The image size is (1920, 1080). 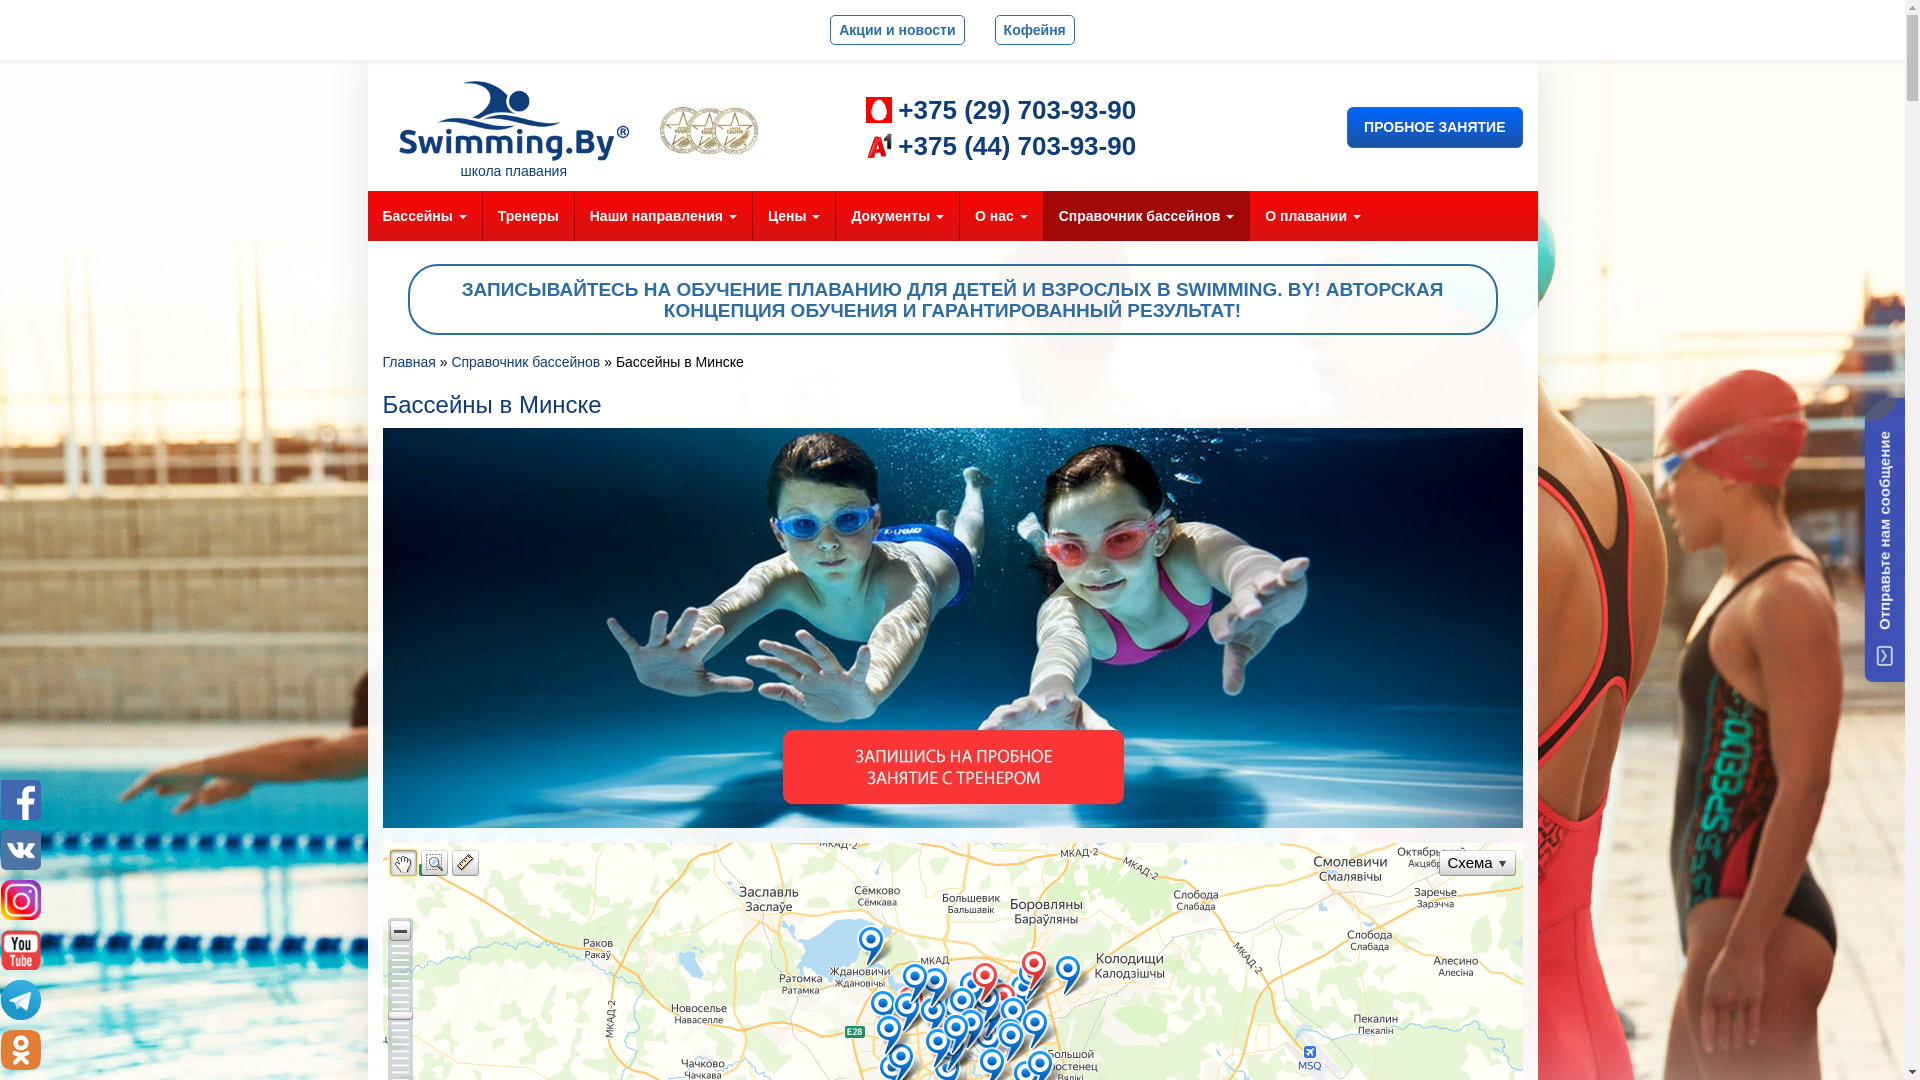 What do you see at coordinates (21, 950) in the screenshot?
I see `youtube` at bounding box center [21, 950].